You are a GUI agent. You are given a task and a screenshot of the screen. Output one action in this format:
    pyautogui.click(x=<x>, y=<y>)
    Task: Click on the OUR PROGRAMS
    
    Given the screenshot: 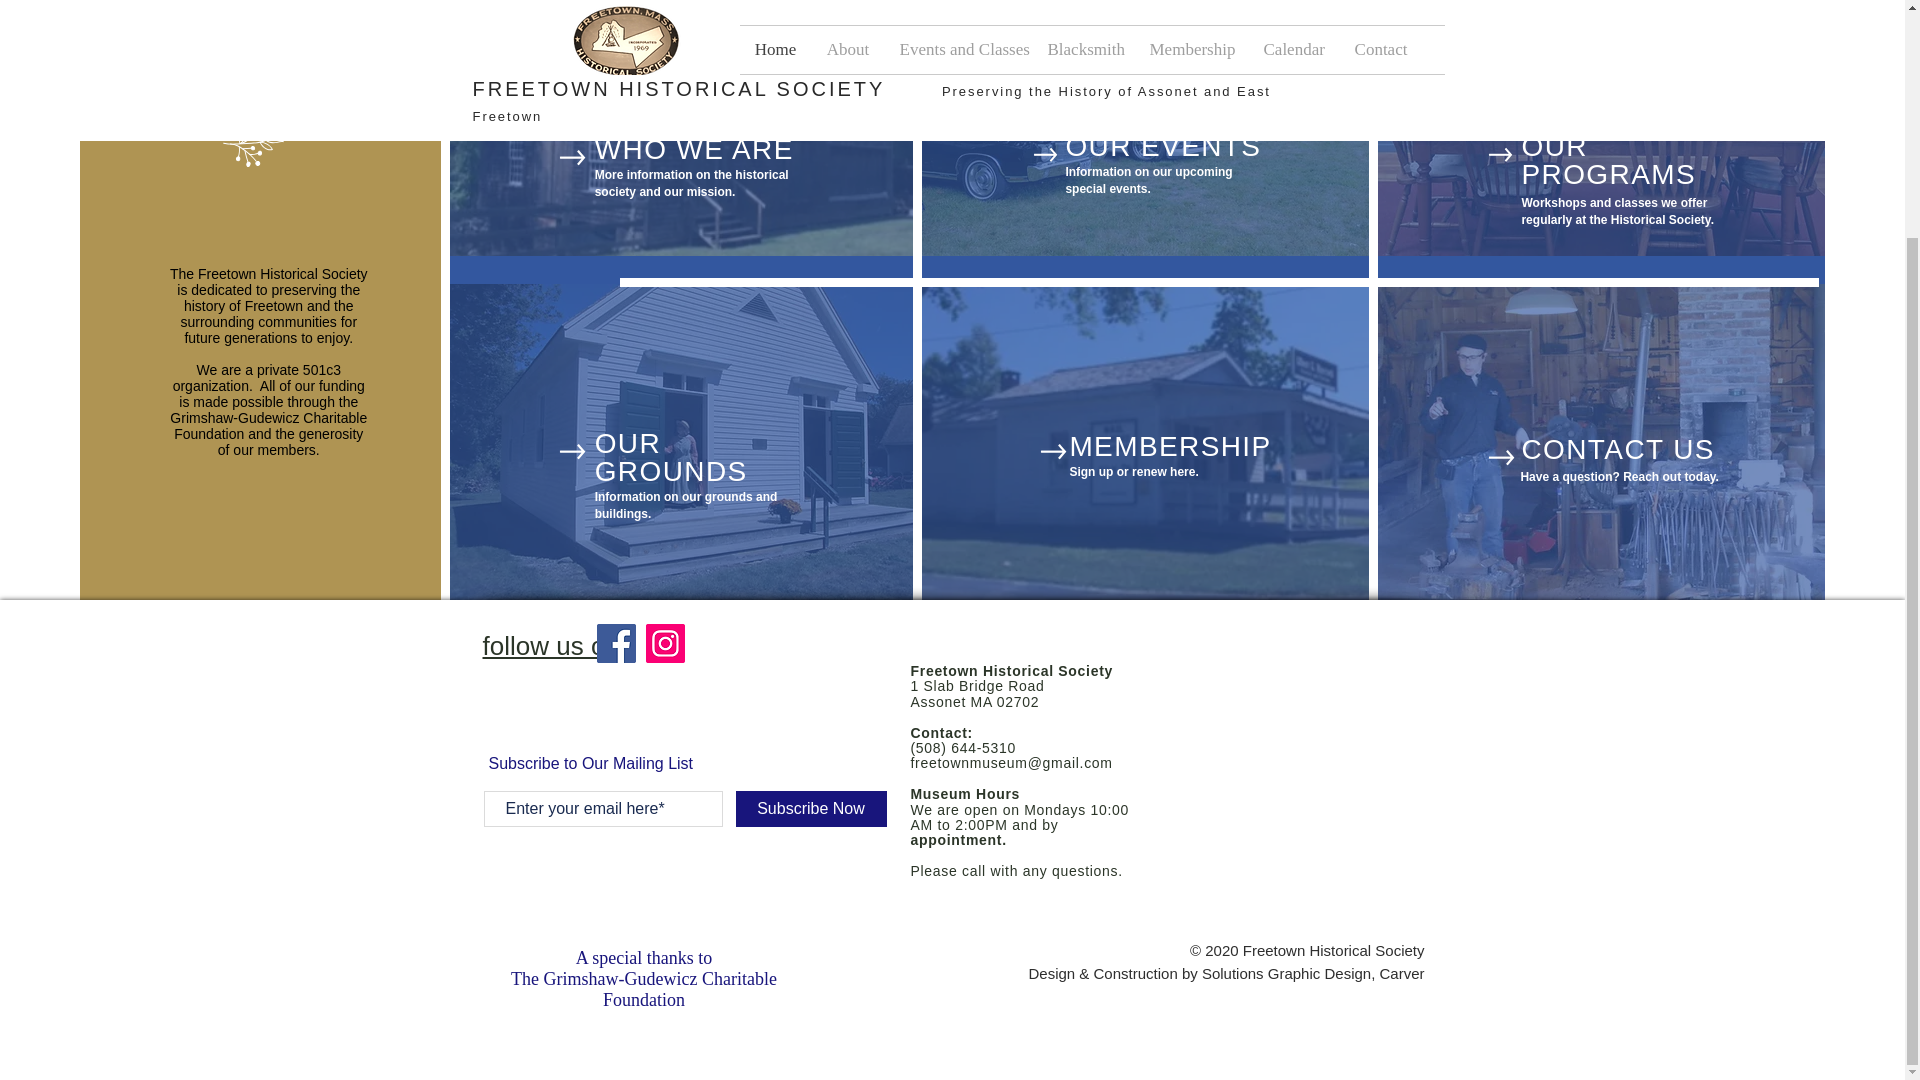 What is the action you would take?
    pyautogui.click(x=1608, y=160)
    